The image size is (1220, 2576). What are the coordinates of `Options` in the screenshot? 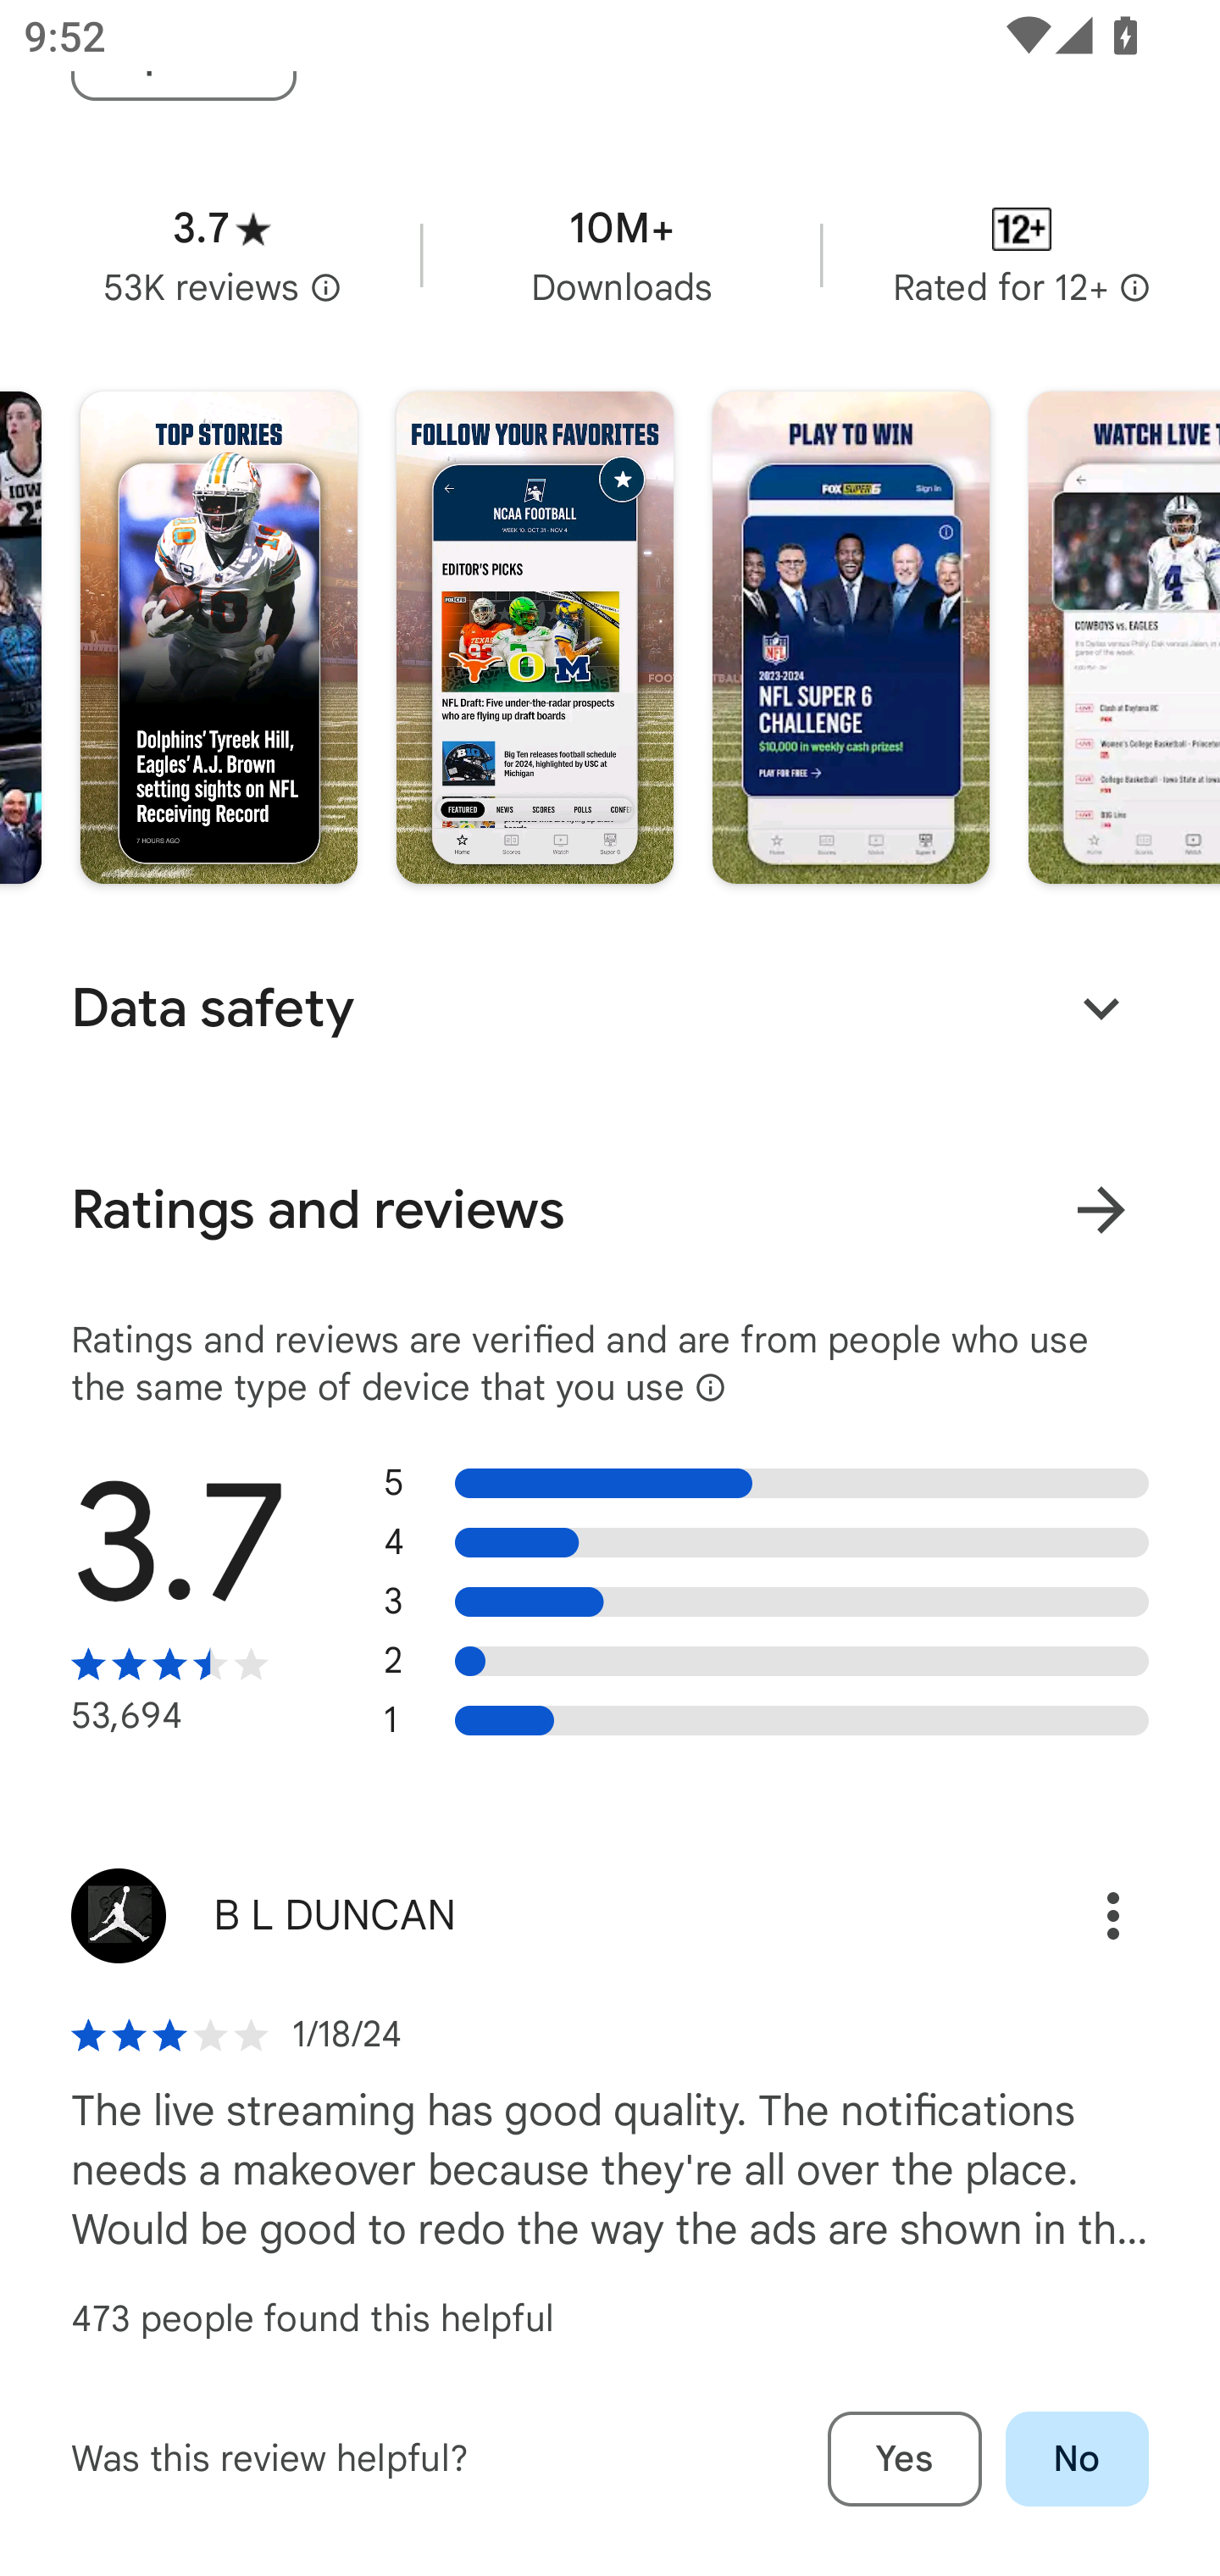 It's located at (1078, 1915).